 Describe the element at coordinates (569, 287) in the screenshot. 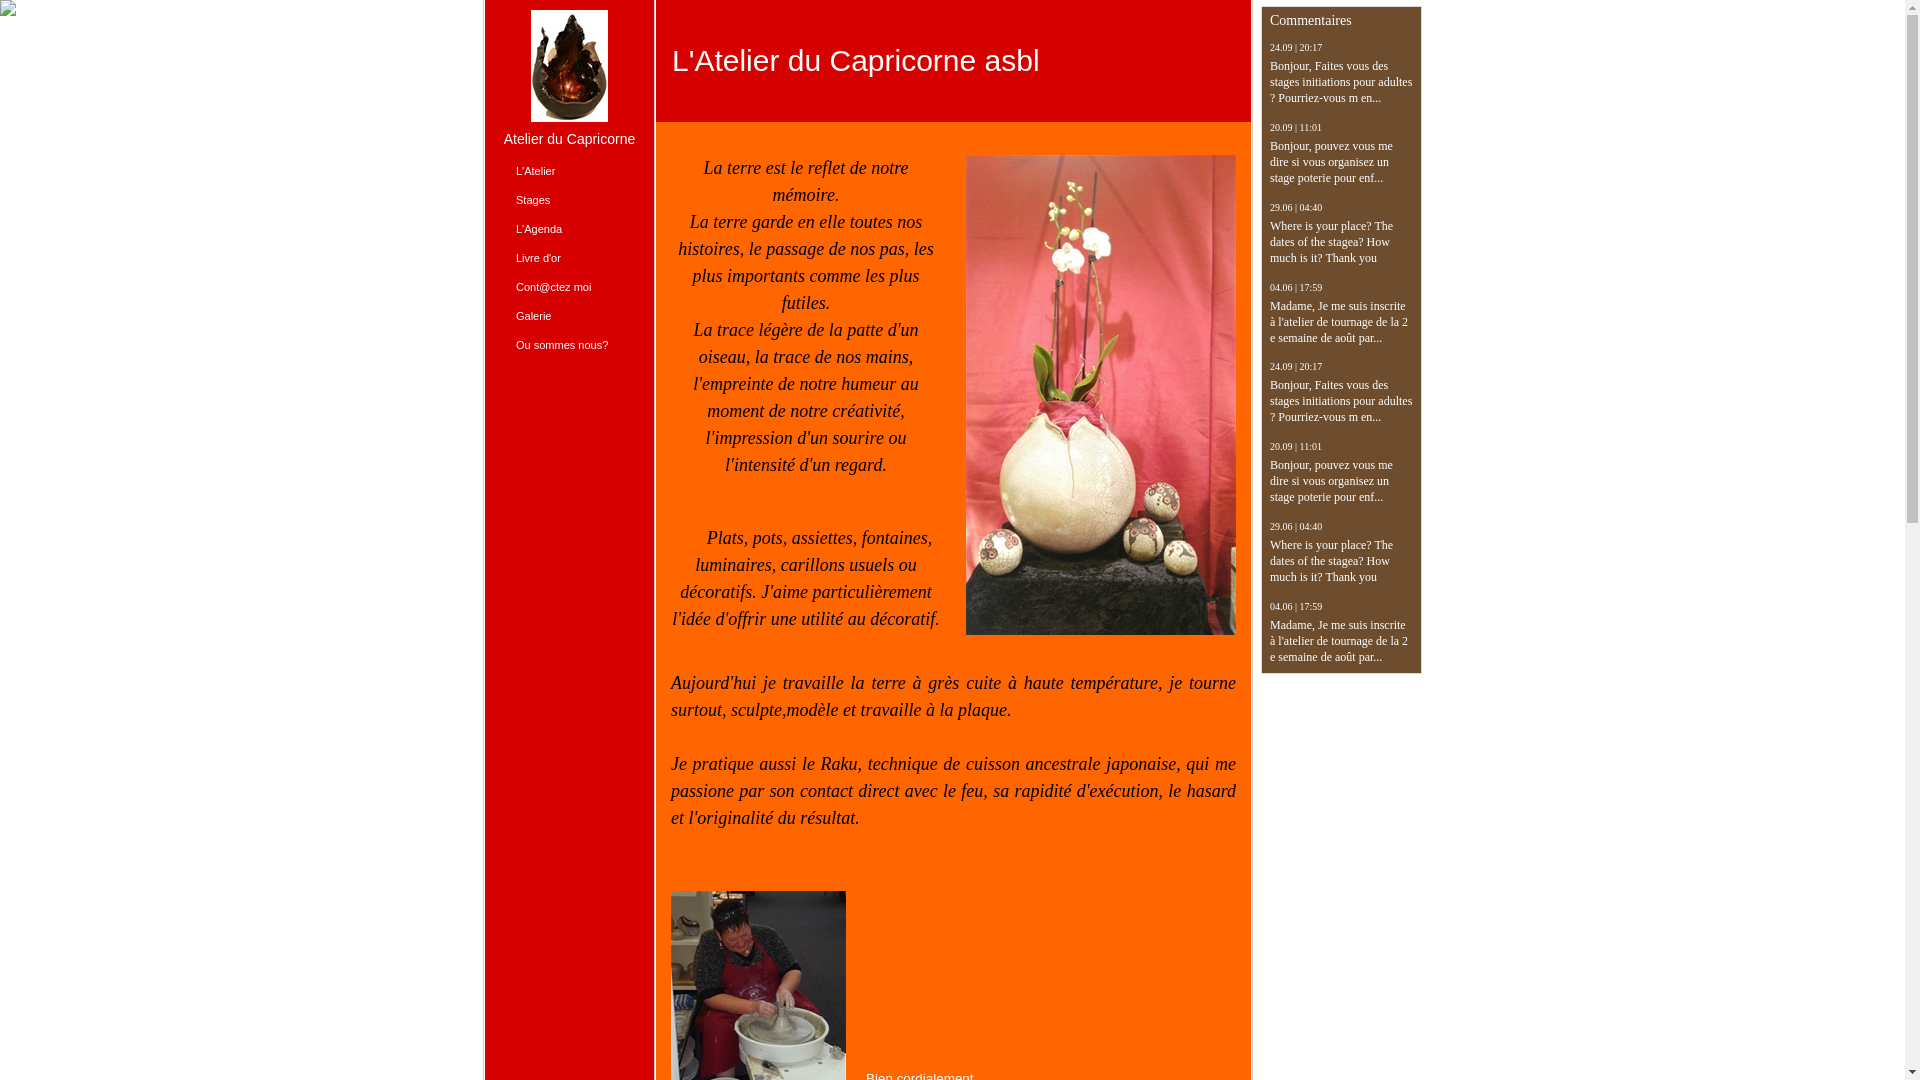

I see `Cont@ctez moi` at that location.